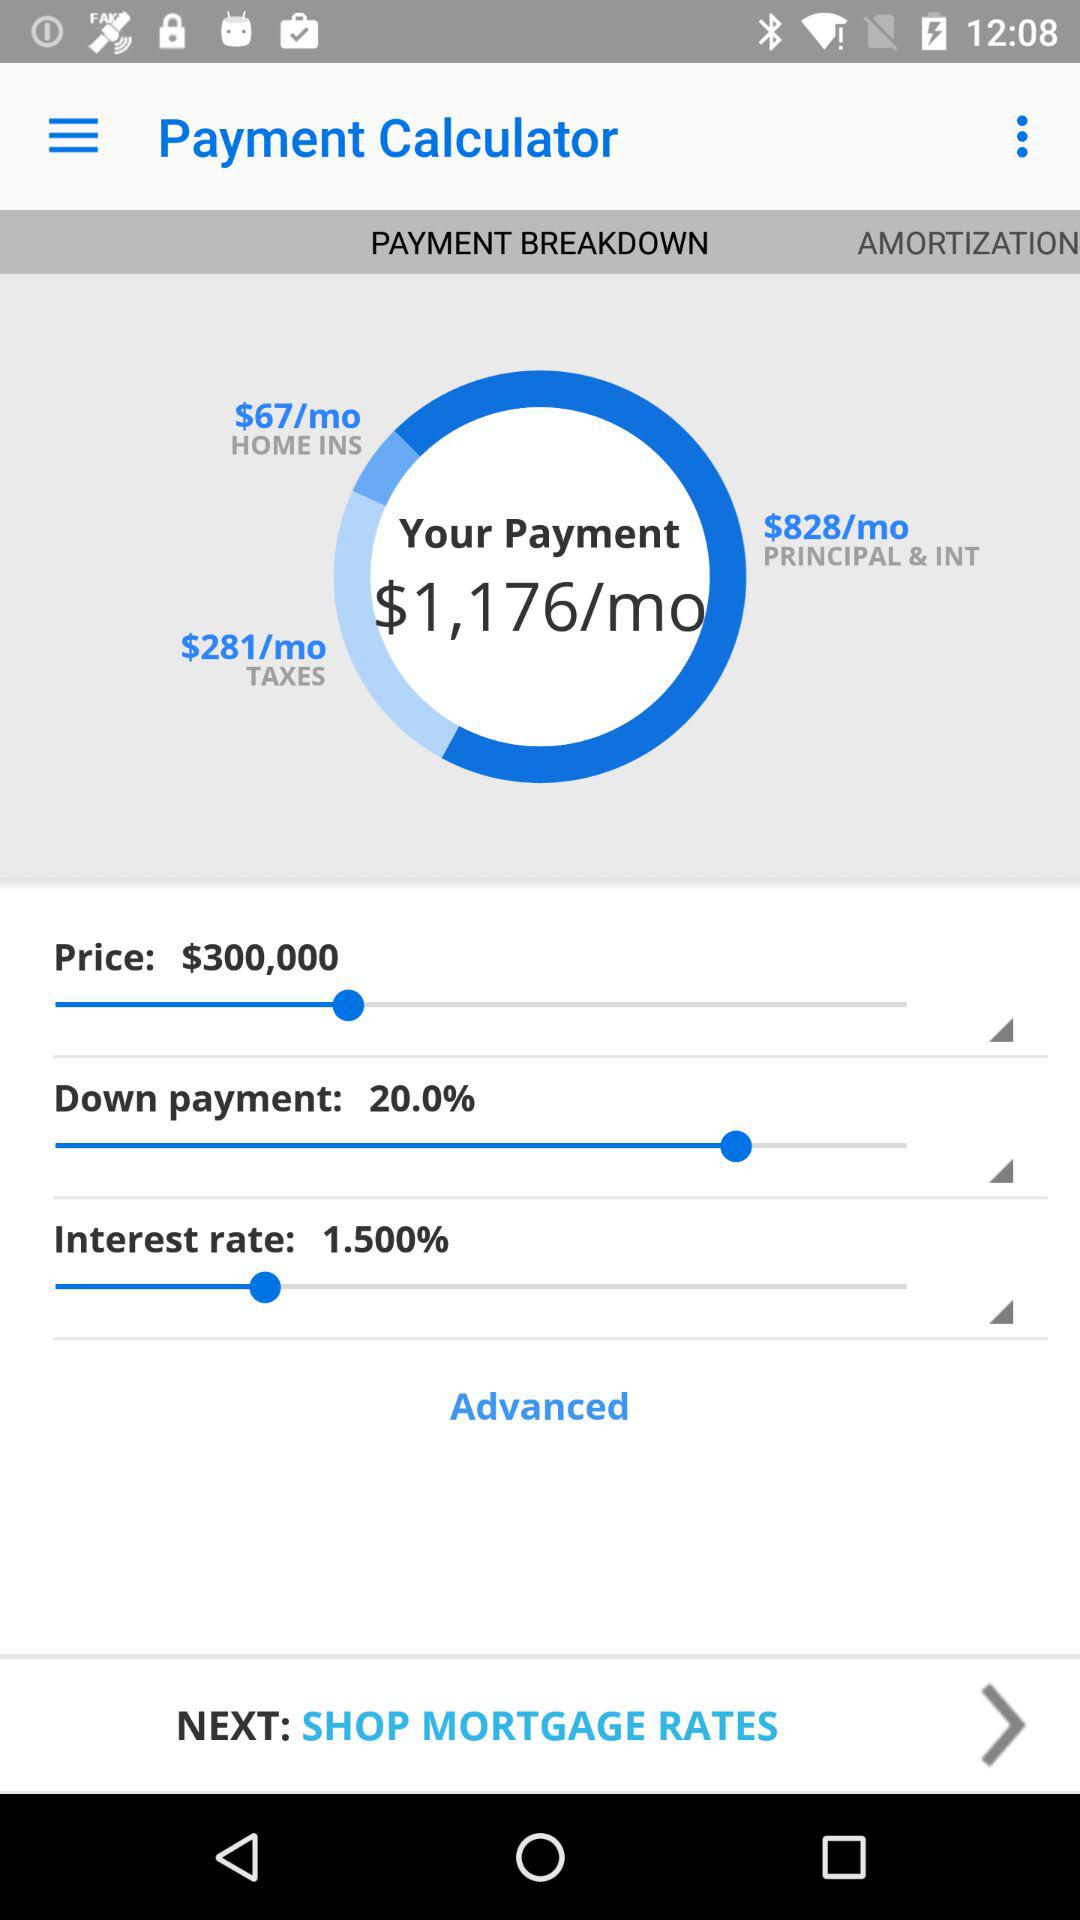 The height and width of the screenshot is (1920, 1080). I want to click on click the icon at the top left corner, so click(73, 136).